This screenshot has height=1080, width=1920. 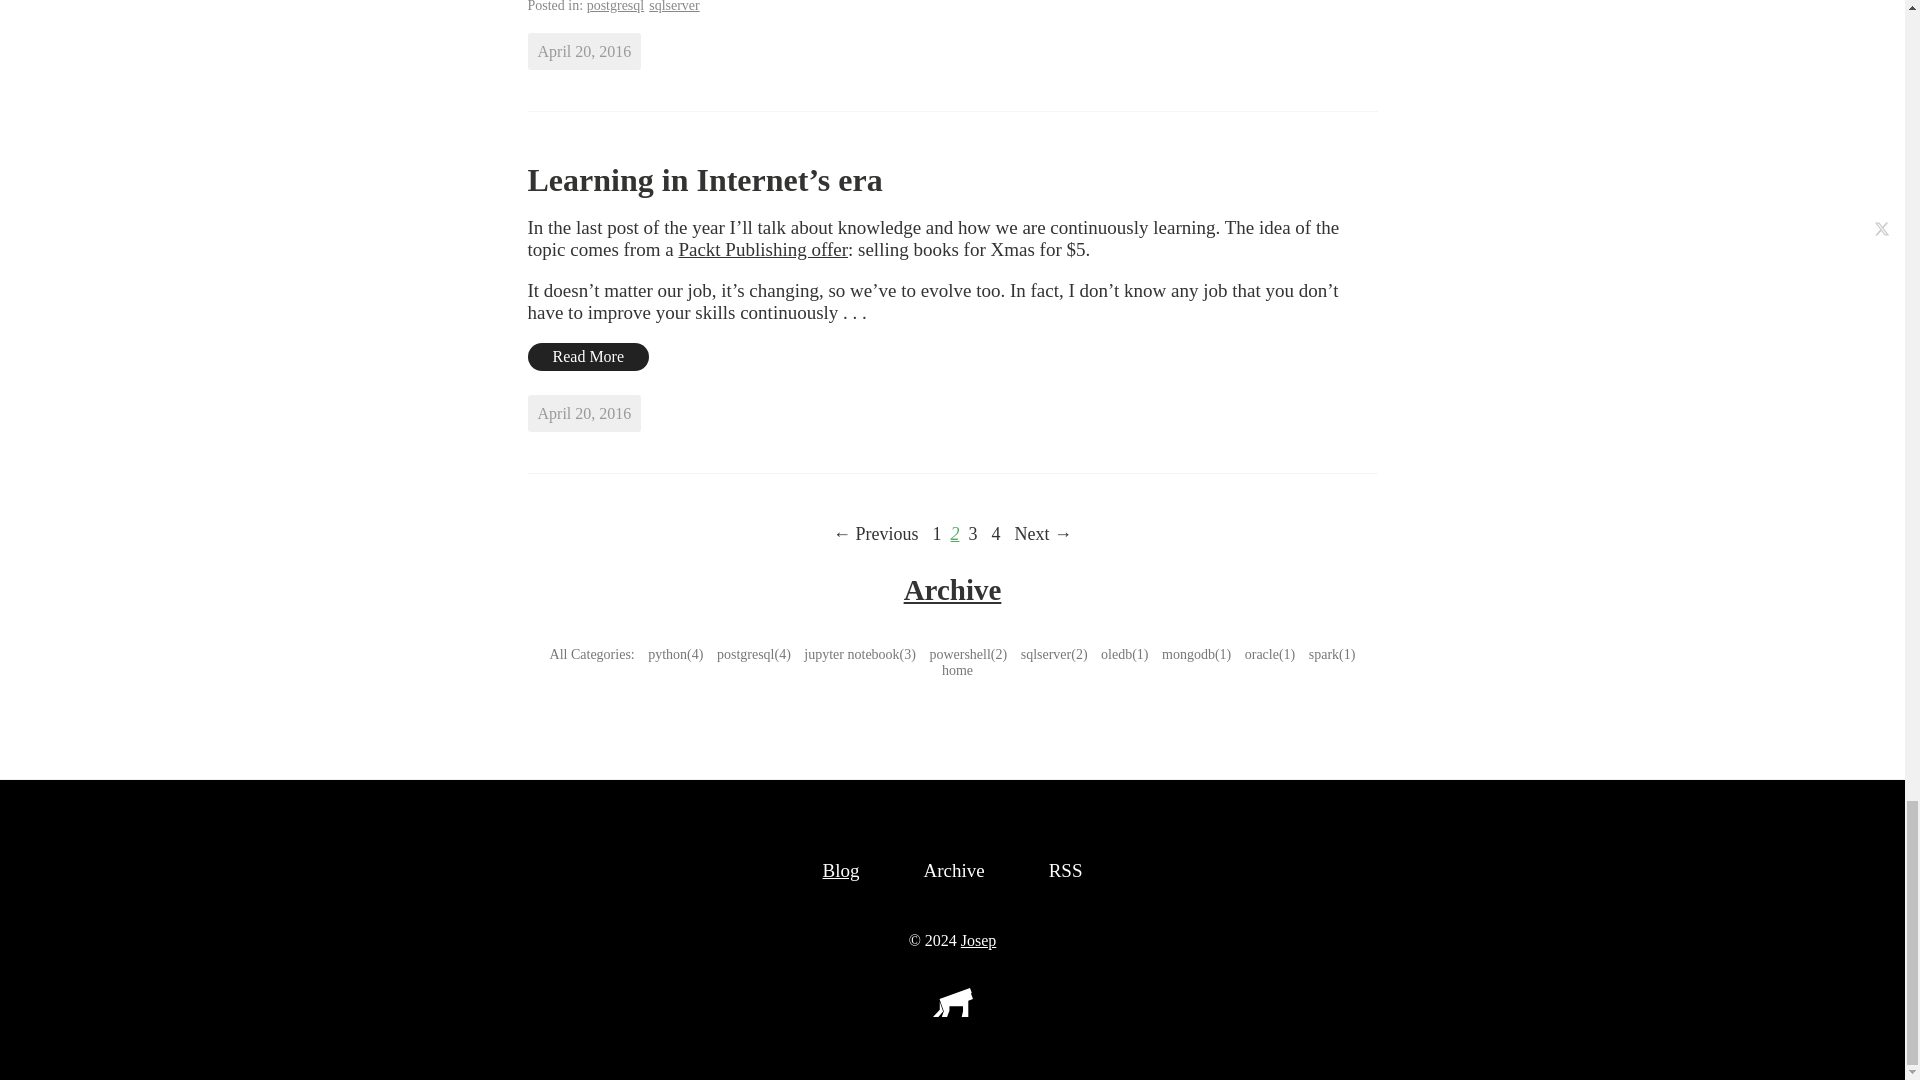 What do you see at coordinates (589, 357) in the screenshot?
I see `Read More` at bounding box center [589, 357].